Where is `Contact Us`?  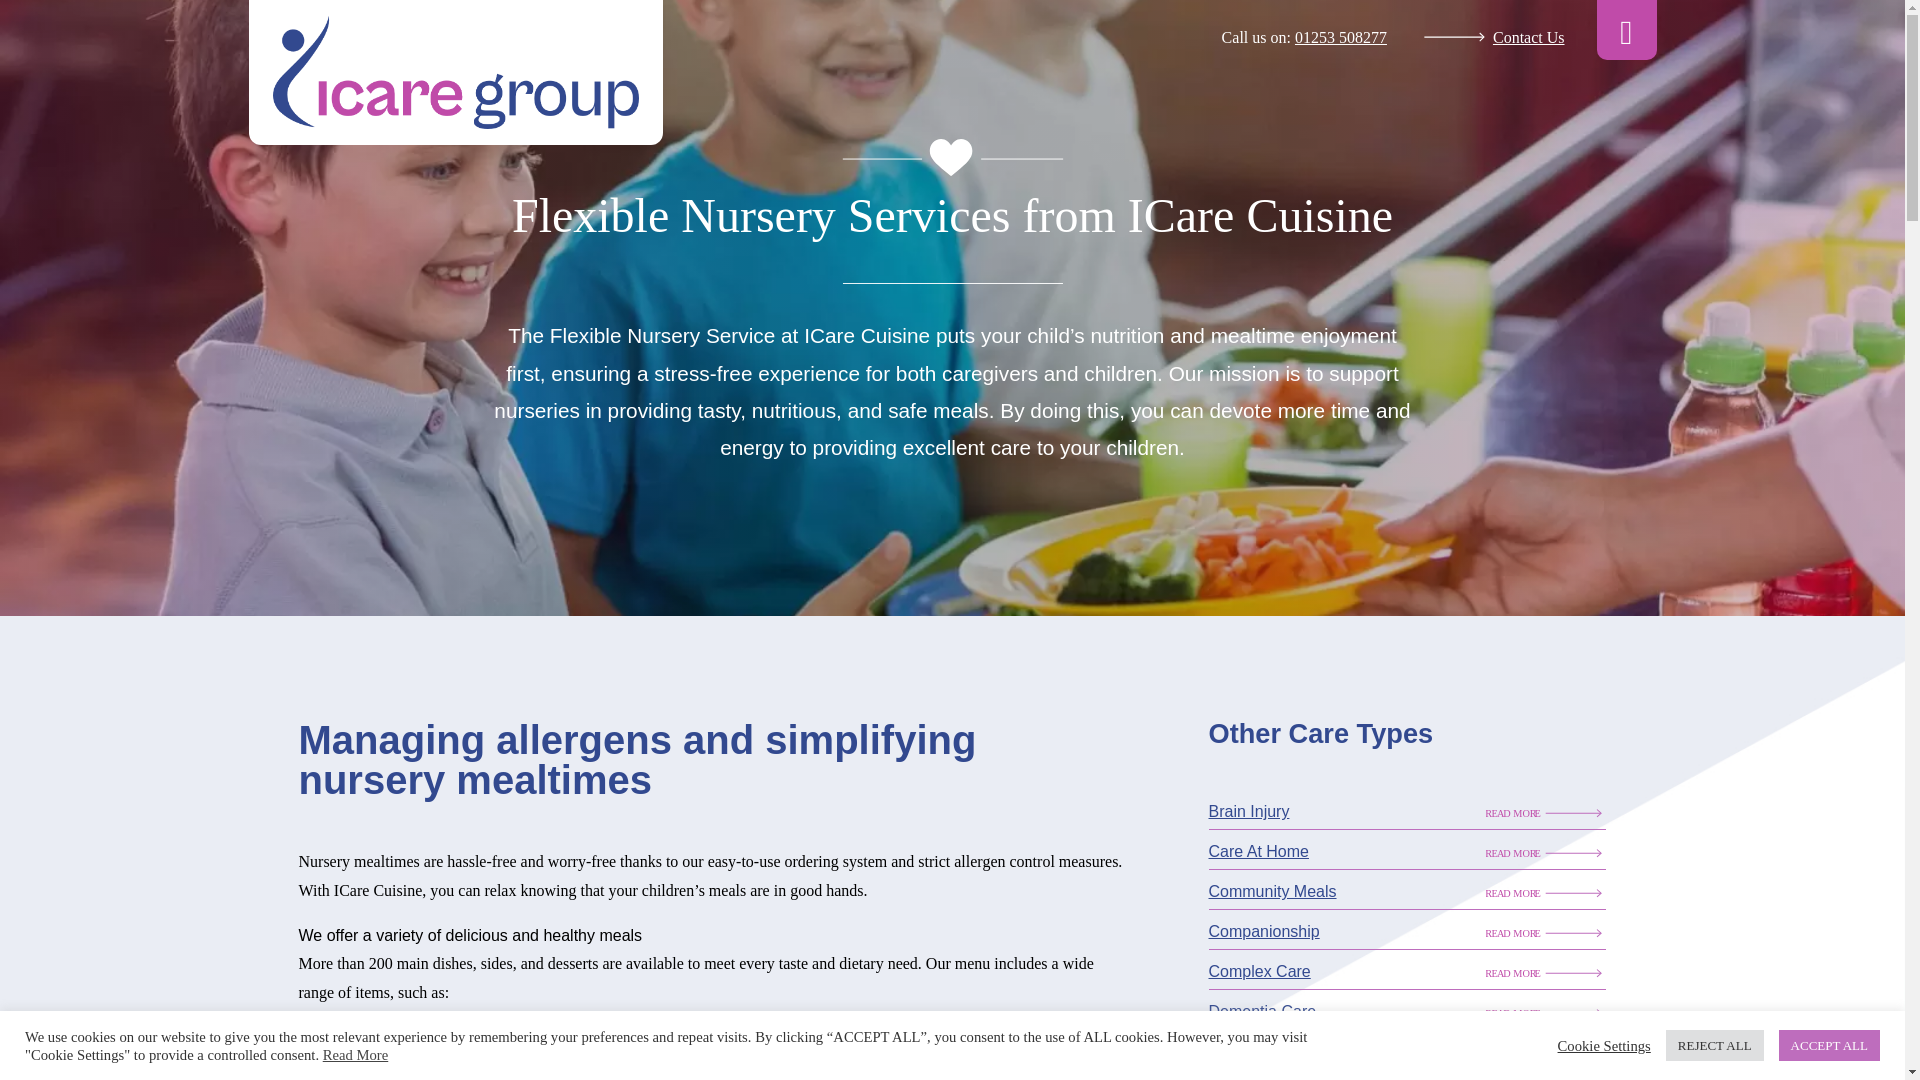 Contact Us is located at coordinates (1484, 38).